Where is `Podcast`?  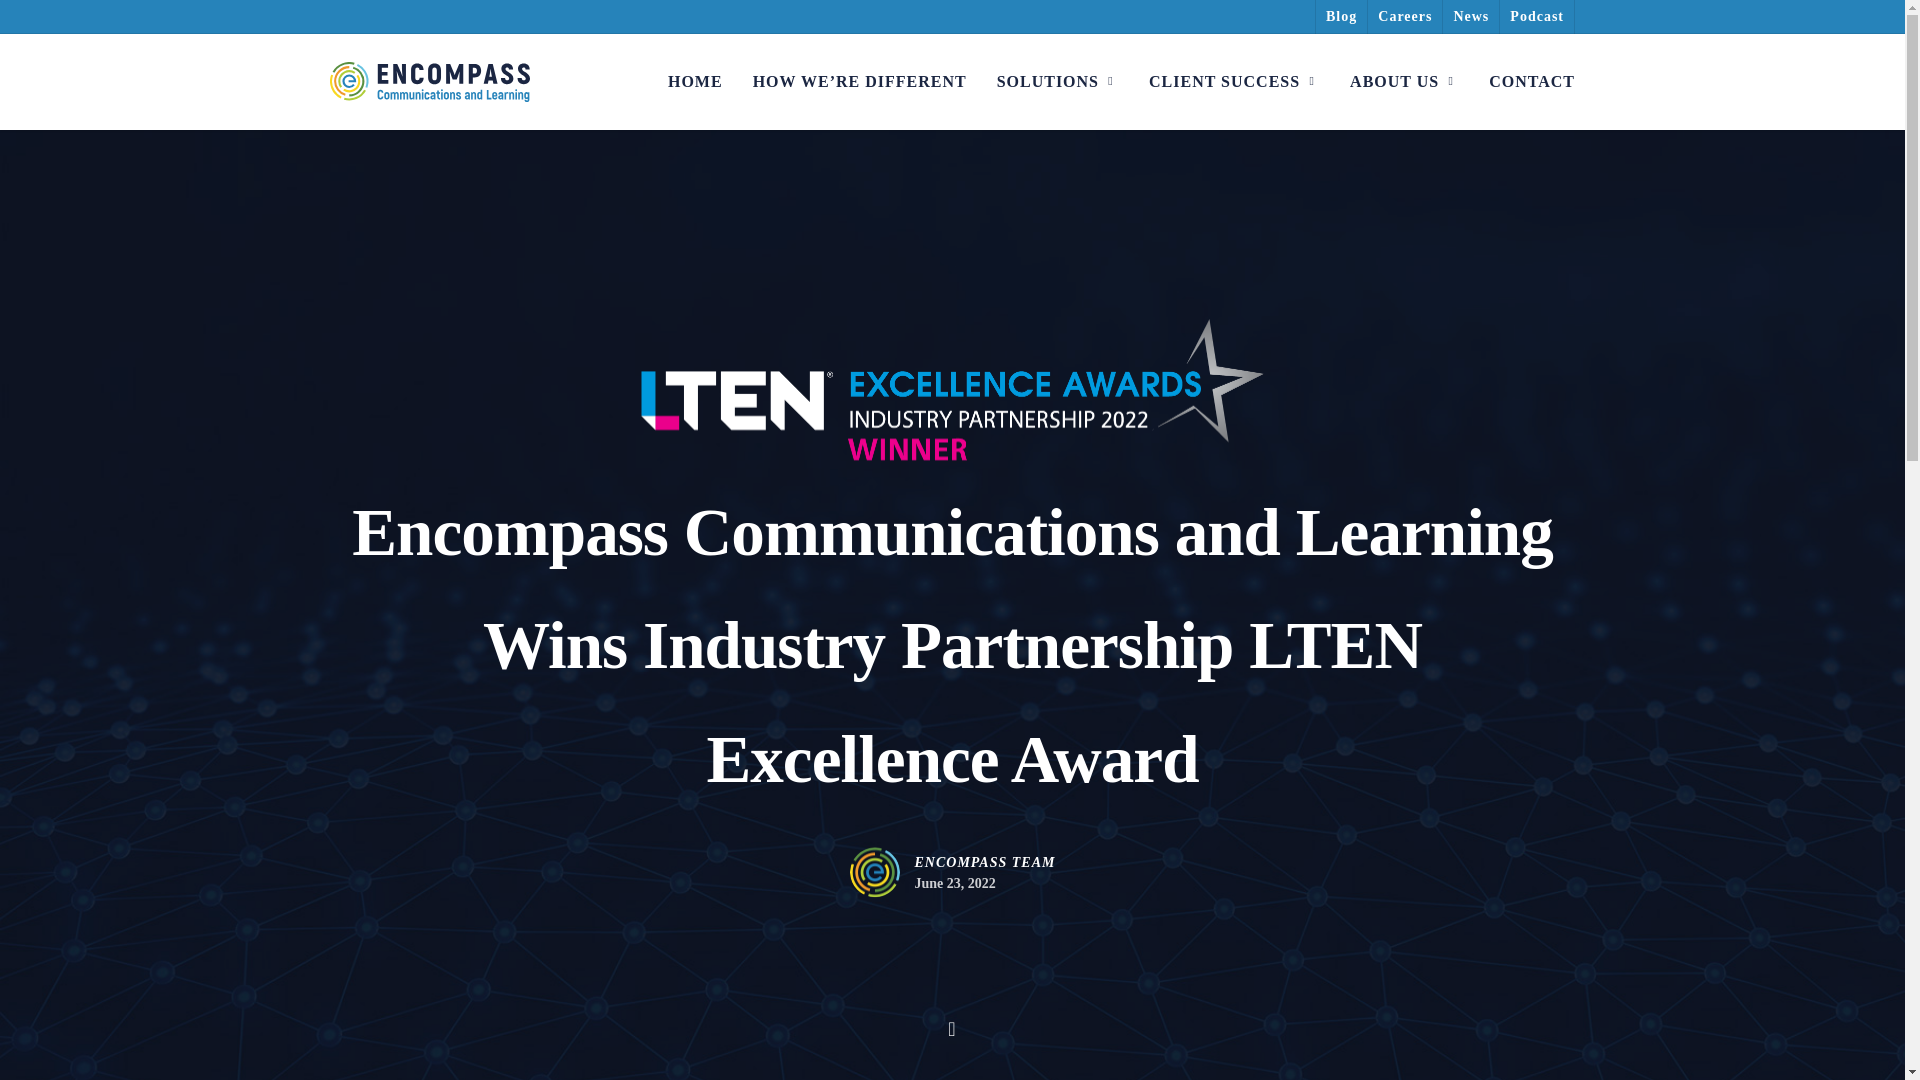 Podcast is located at coordinates (1536, 16).